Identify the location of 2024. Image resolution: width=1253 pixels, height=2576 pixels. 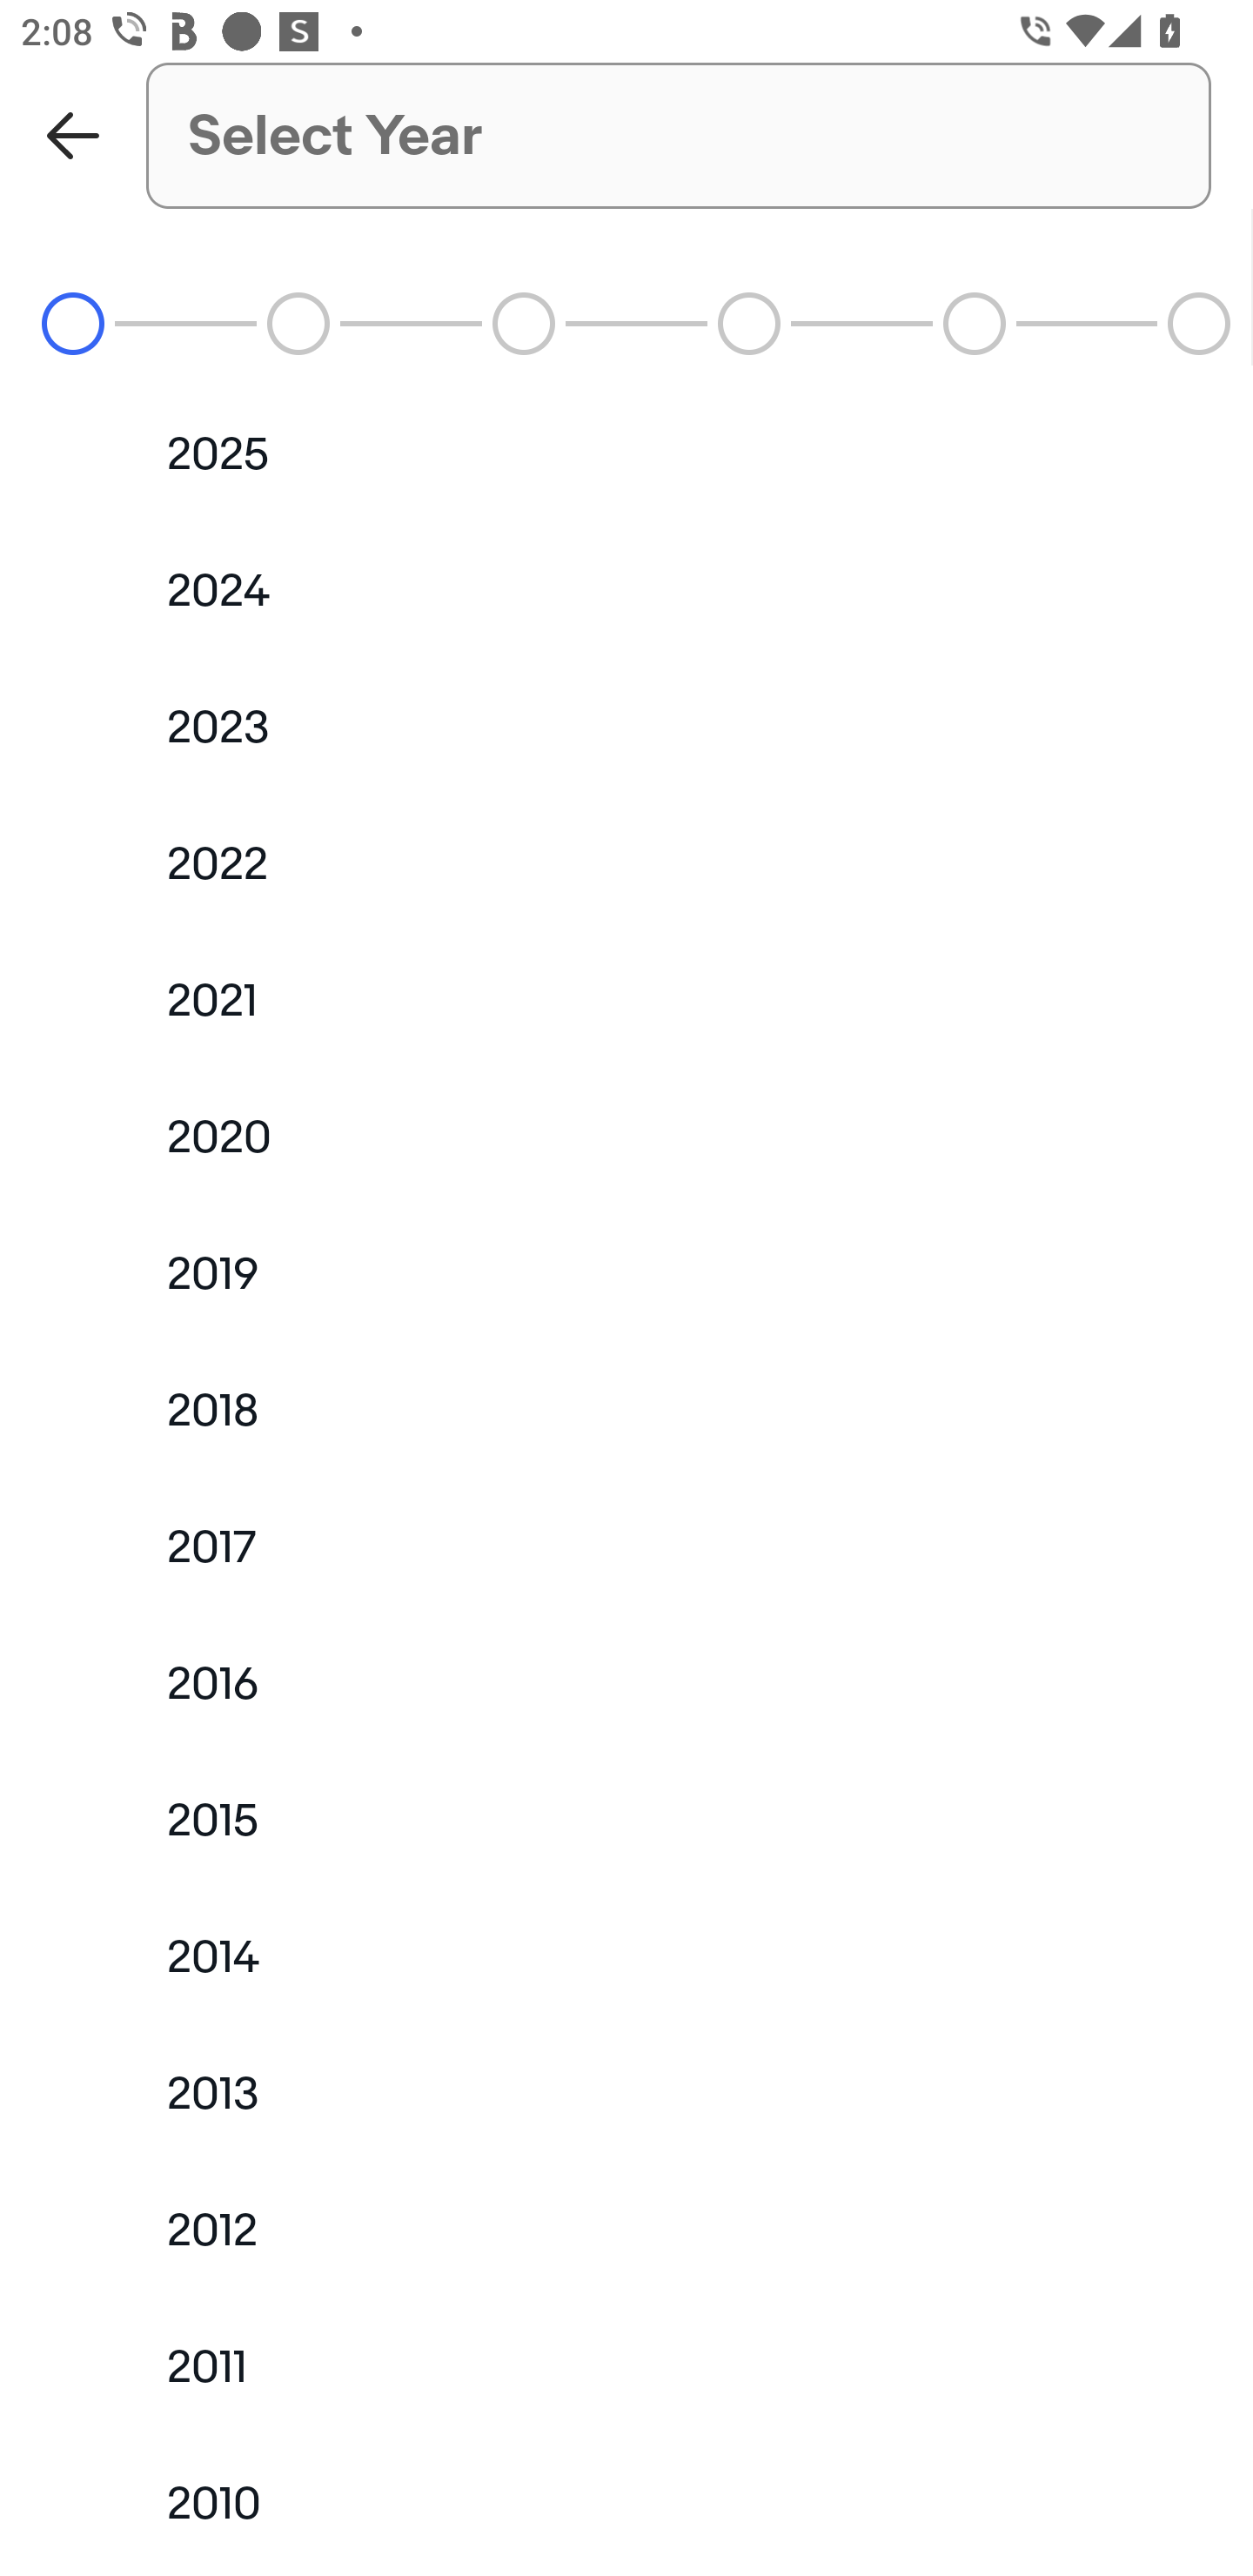
(626, 590).